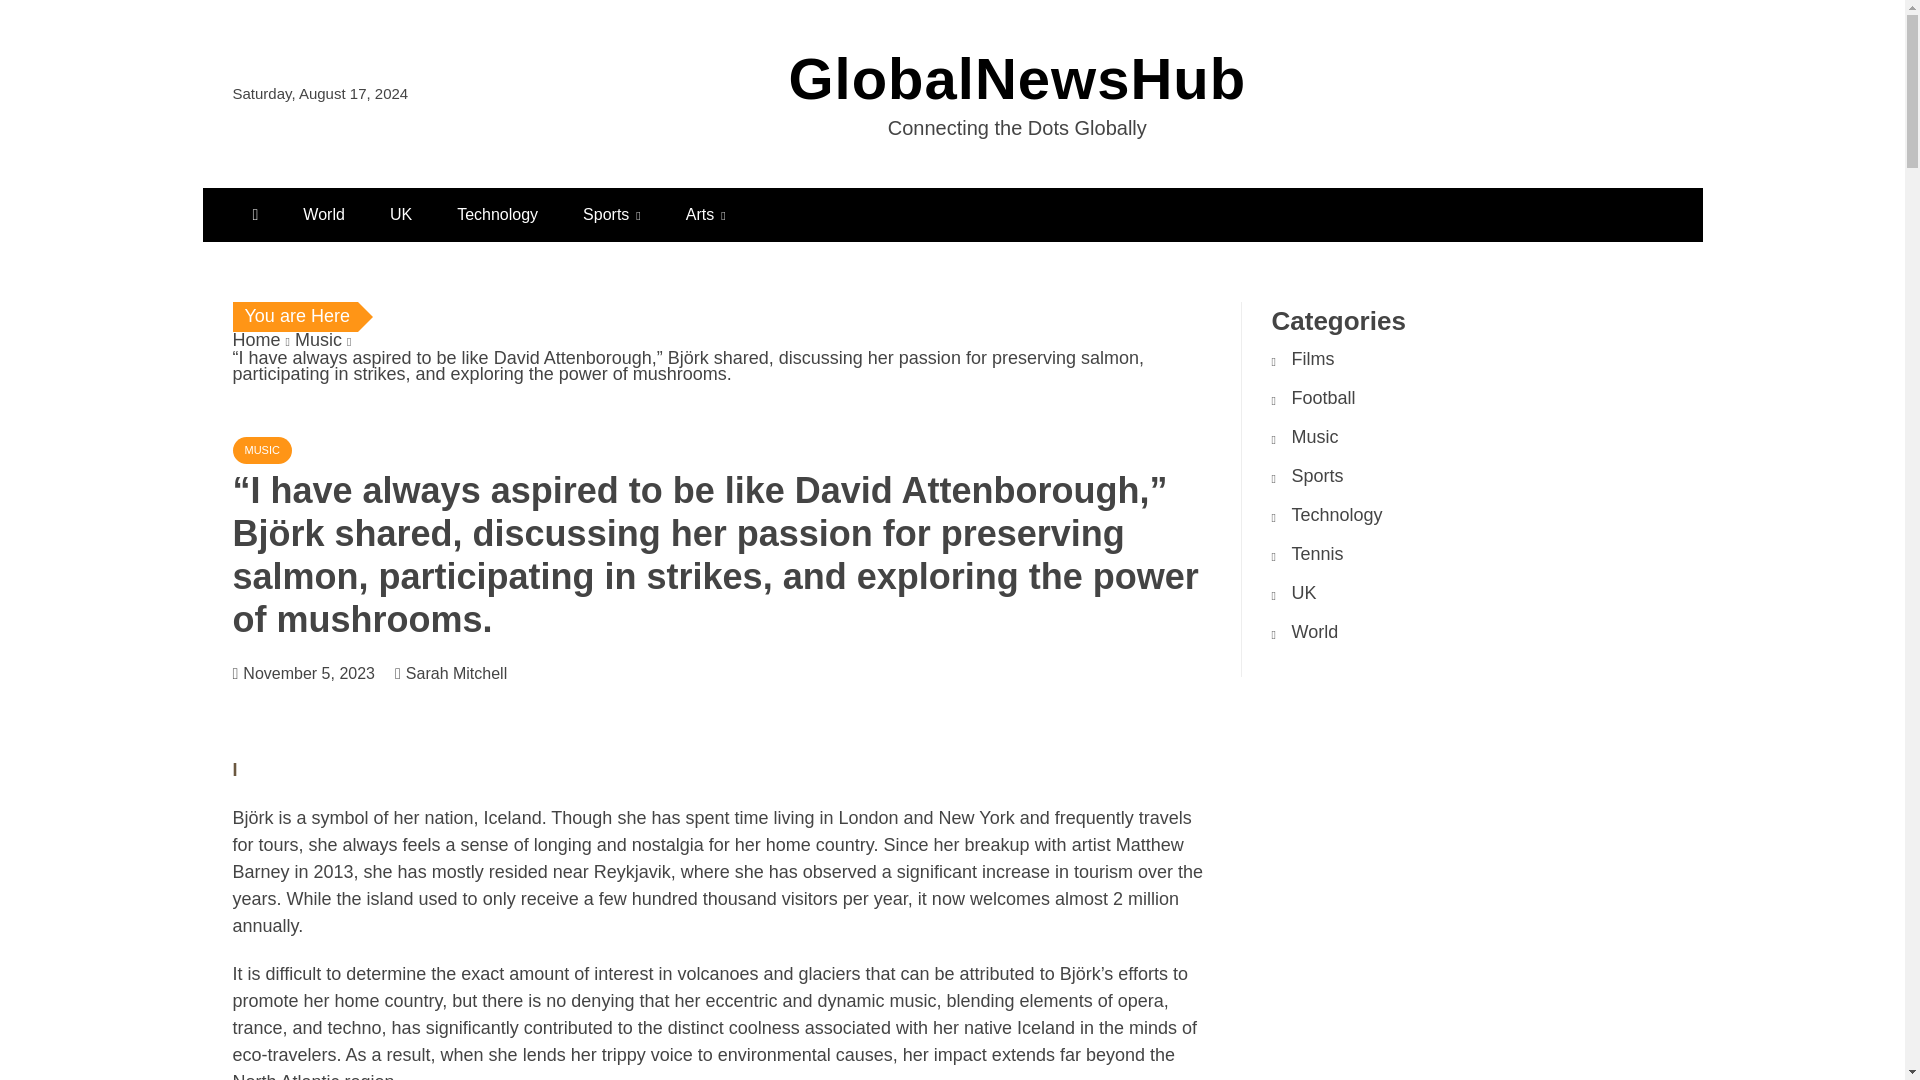 The height and width of the screenshot is (1080, 1920). What do you see at coordinates (1016, 78) in the screenshot?
I see `GlobalNewsHub` at bounding box center [1016, 78].